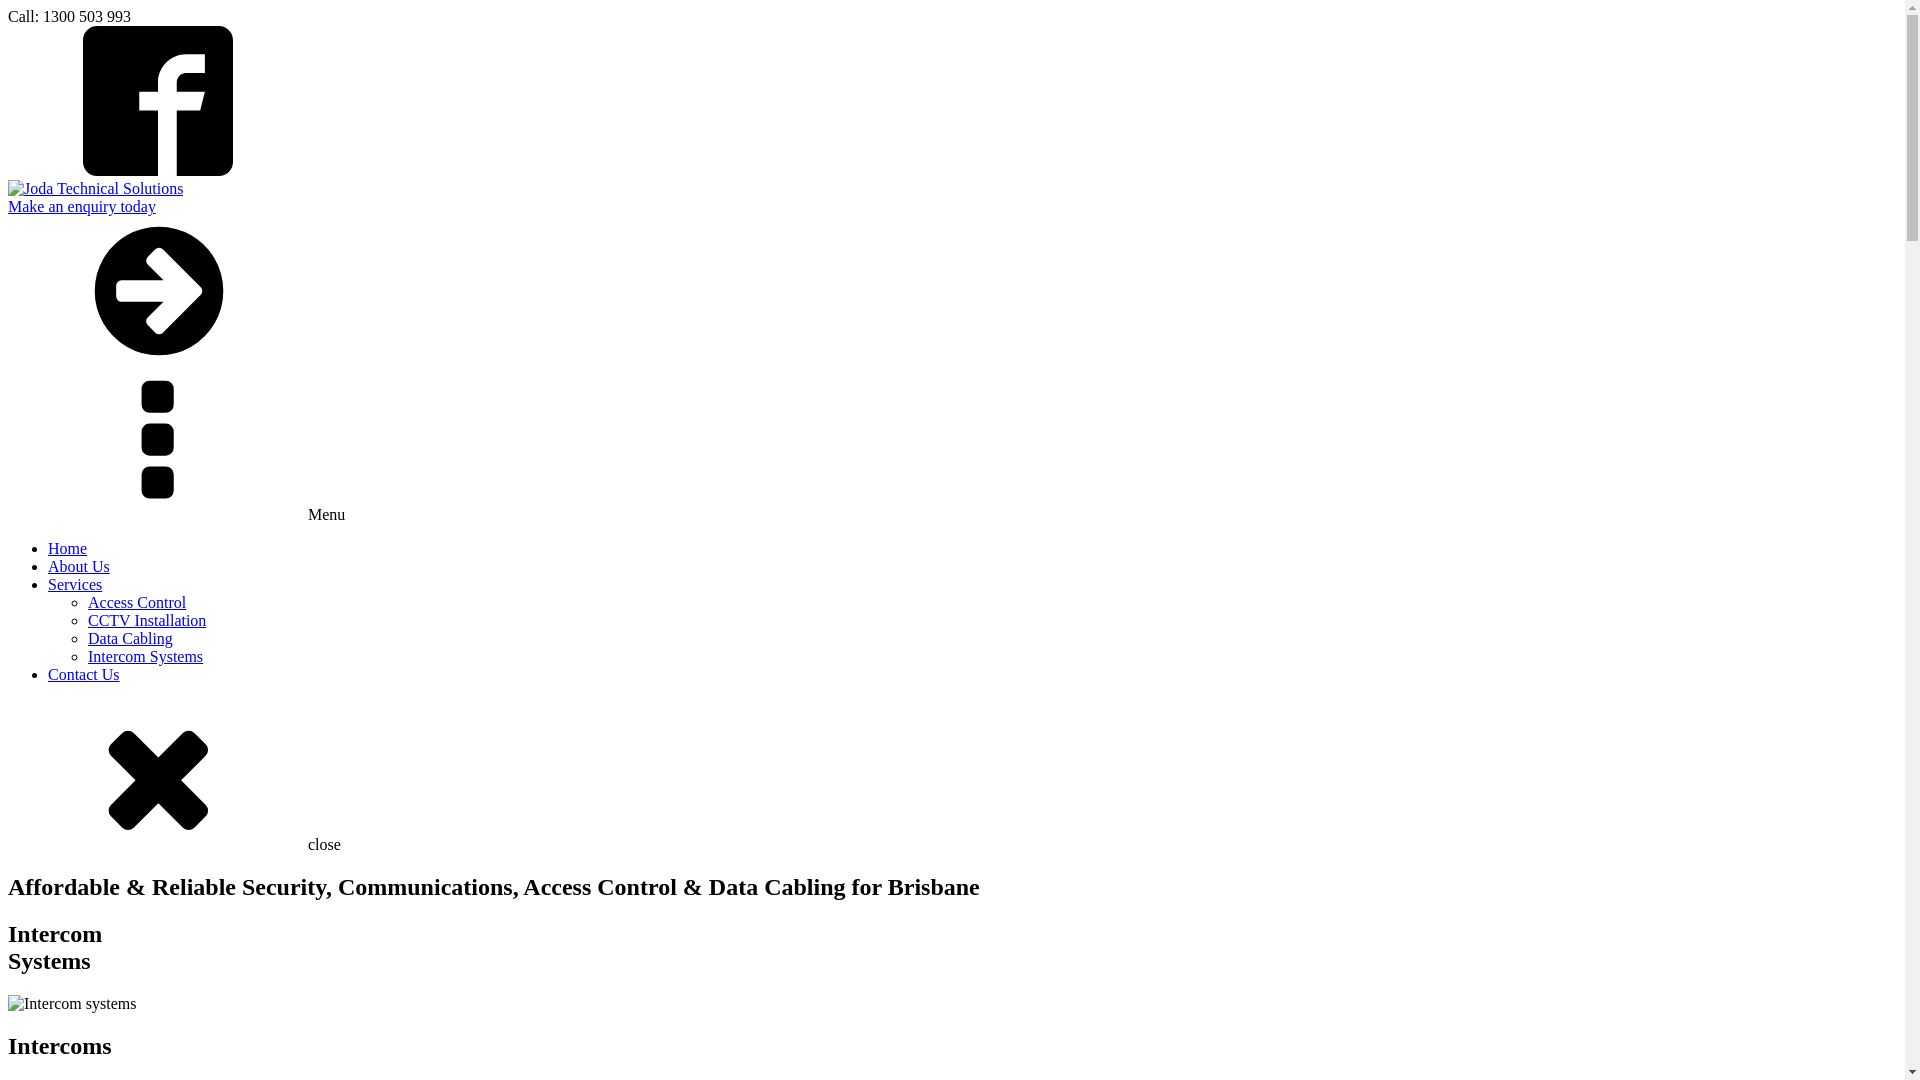 This screenshot has height=1080, width=1920. I want to click on Visit our Facebook, so click(158, 170).